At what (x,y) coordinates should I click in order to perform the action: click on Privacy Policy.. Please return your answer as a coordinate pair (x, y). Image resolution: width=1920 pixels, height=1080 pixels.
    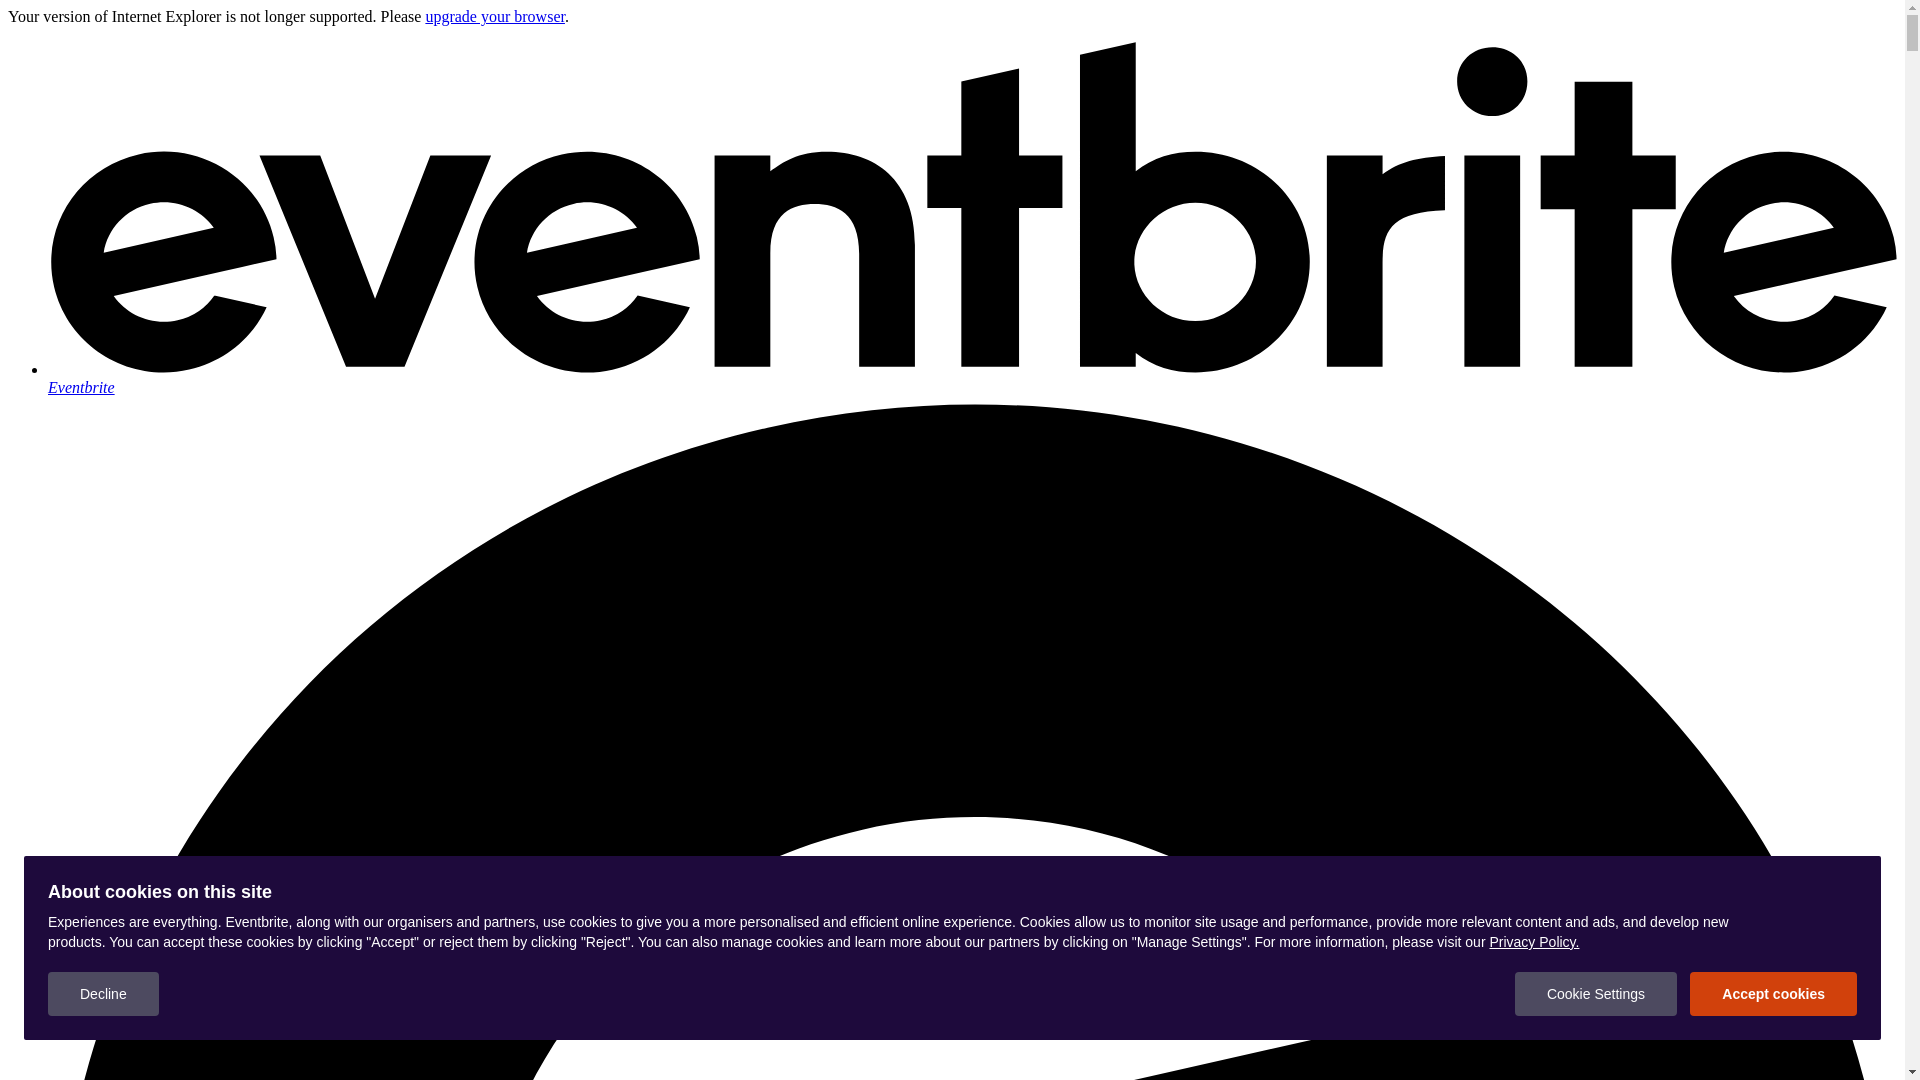
    Looking at the image, I should click on (1534, 942).